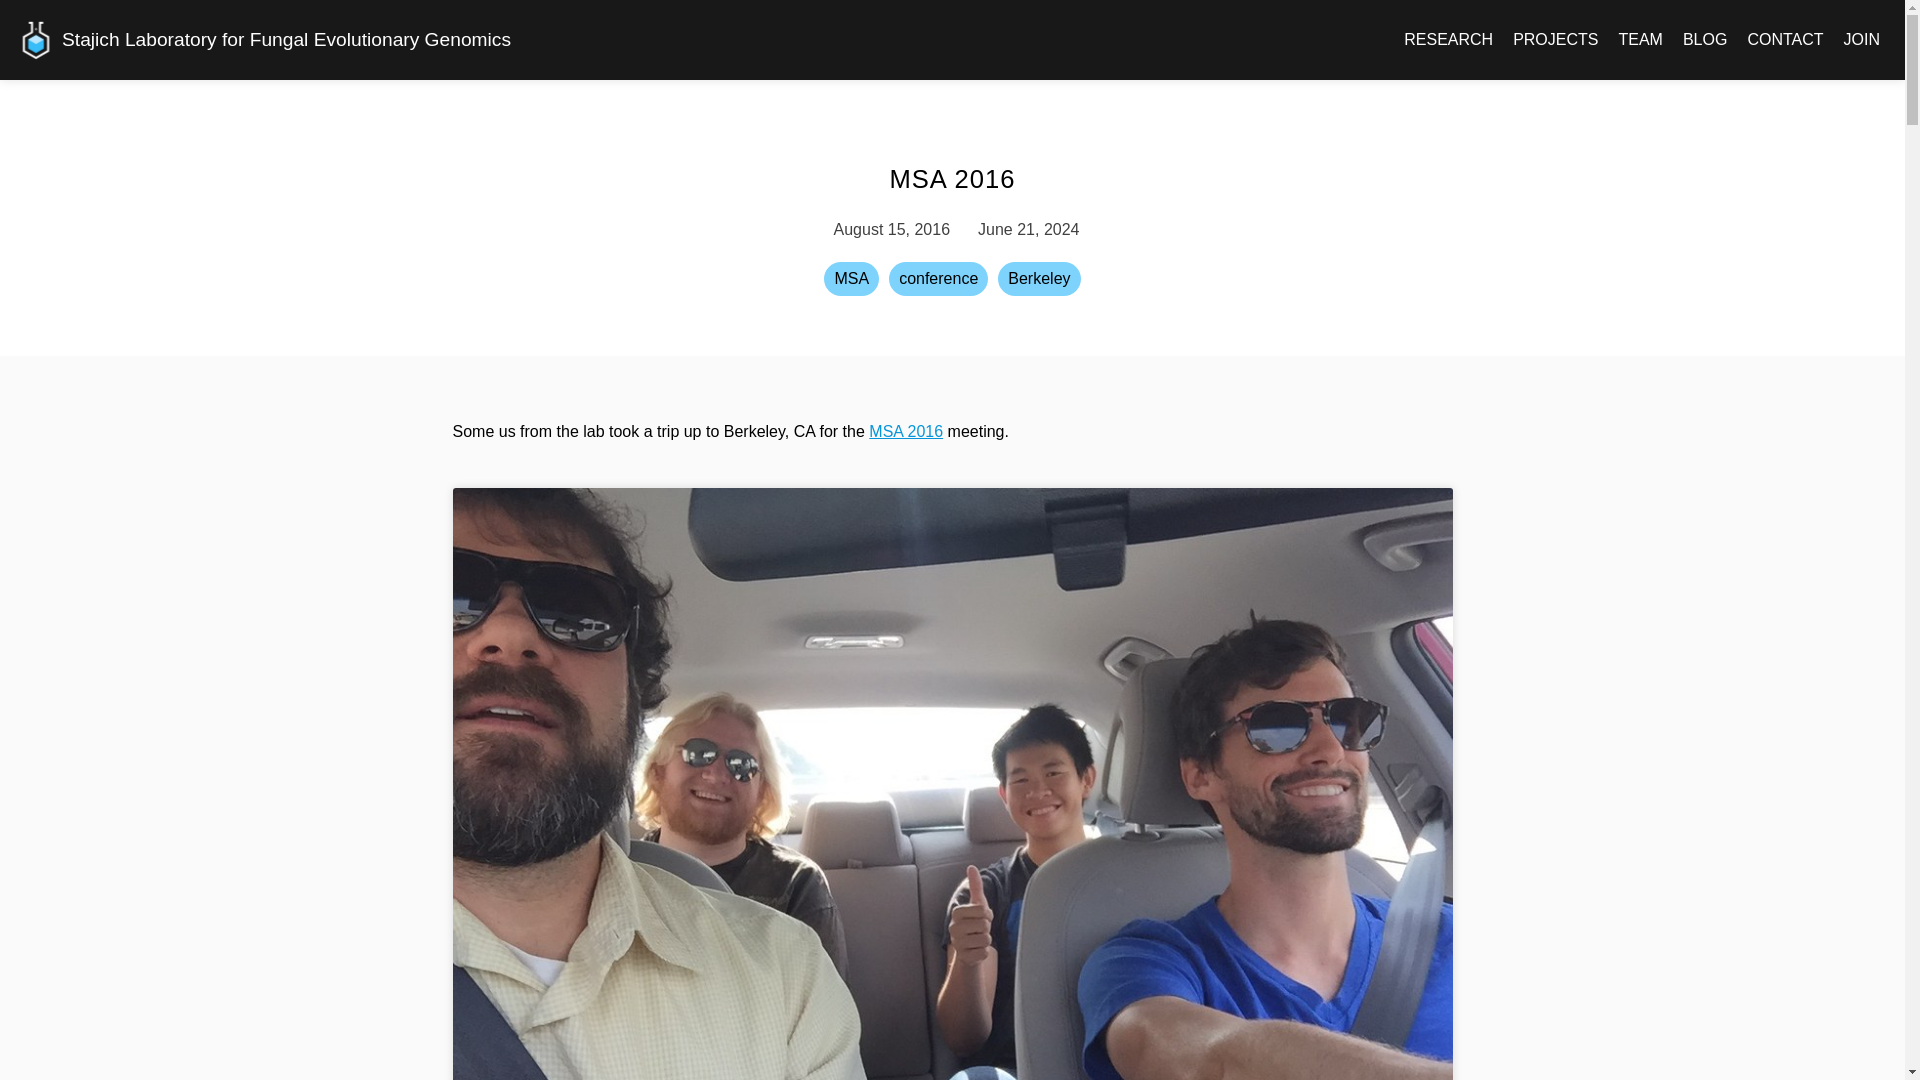 This screenshot has height=1080, width=1920. Describe the element at coordinates (938, 278) in the screenshot. I see `conference` at that location.